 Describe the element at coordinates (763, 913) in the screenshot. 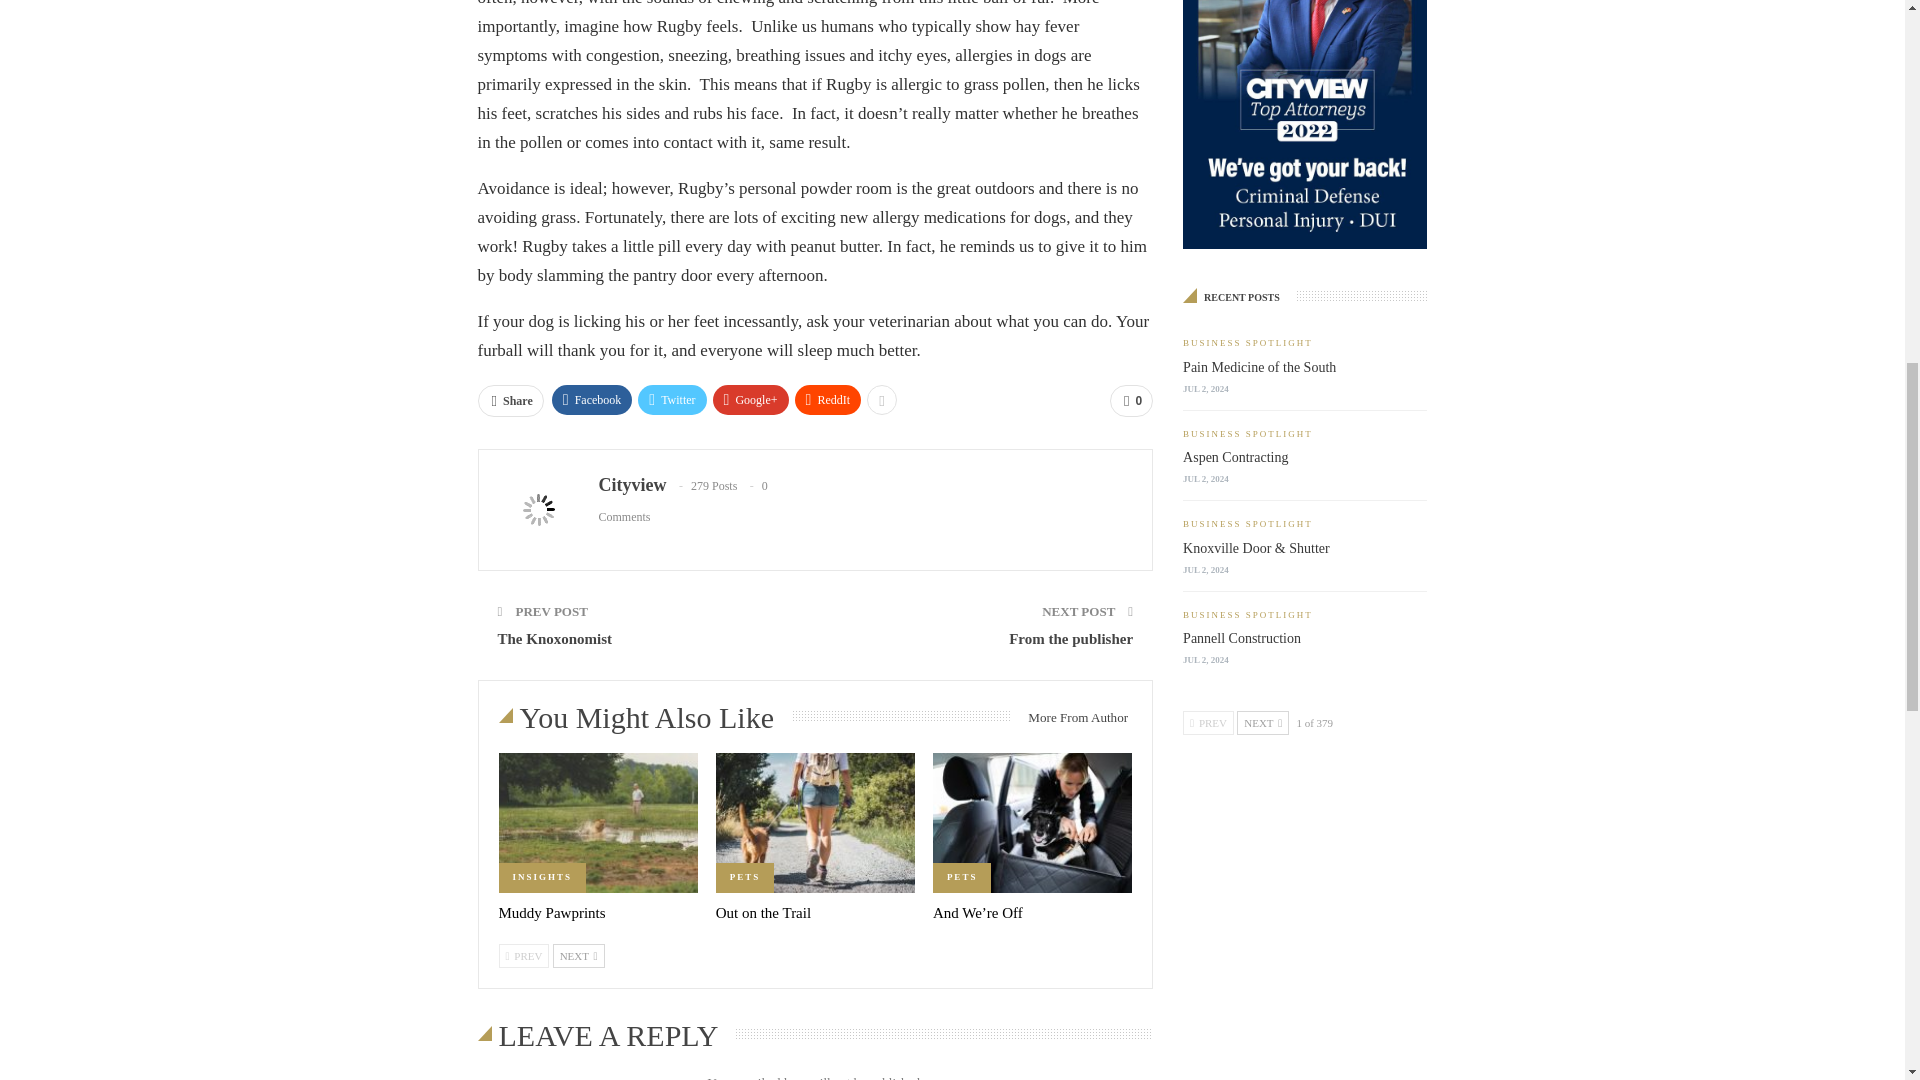

I see `Out on the Trail` at that location.